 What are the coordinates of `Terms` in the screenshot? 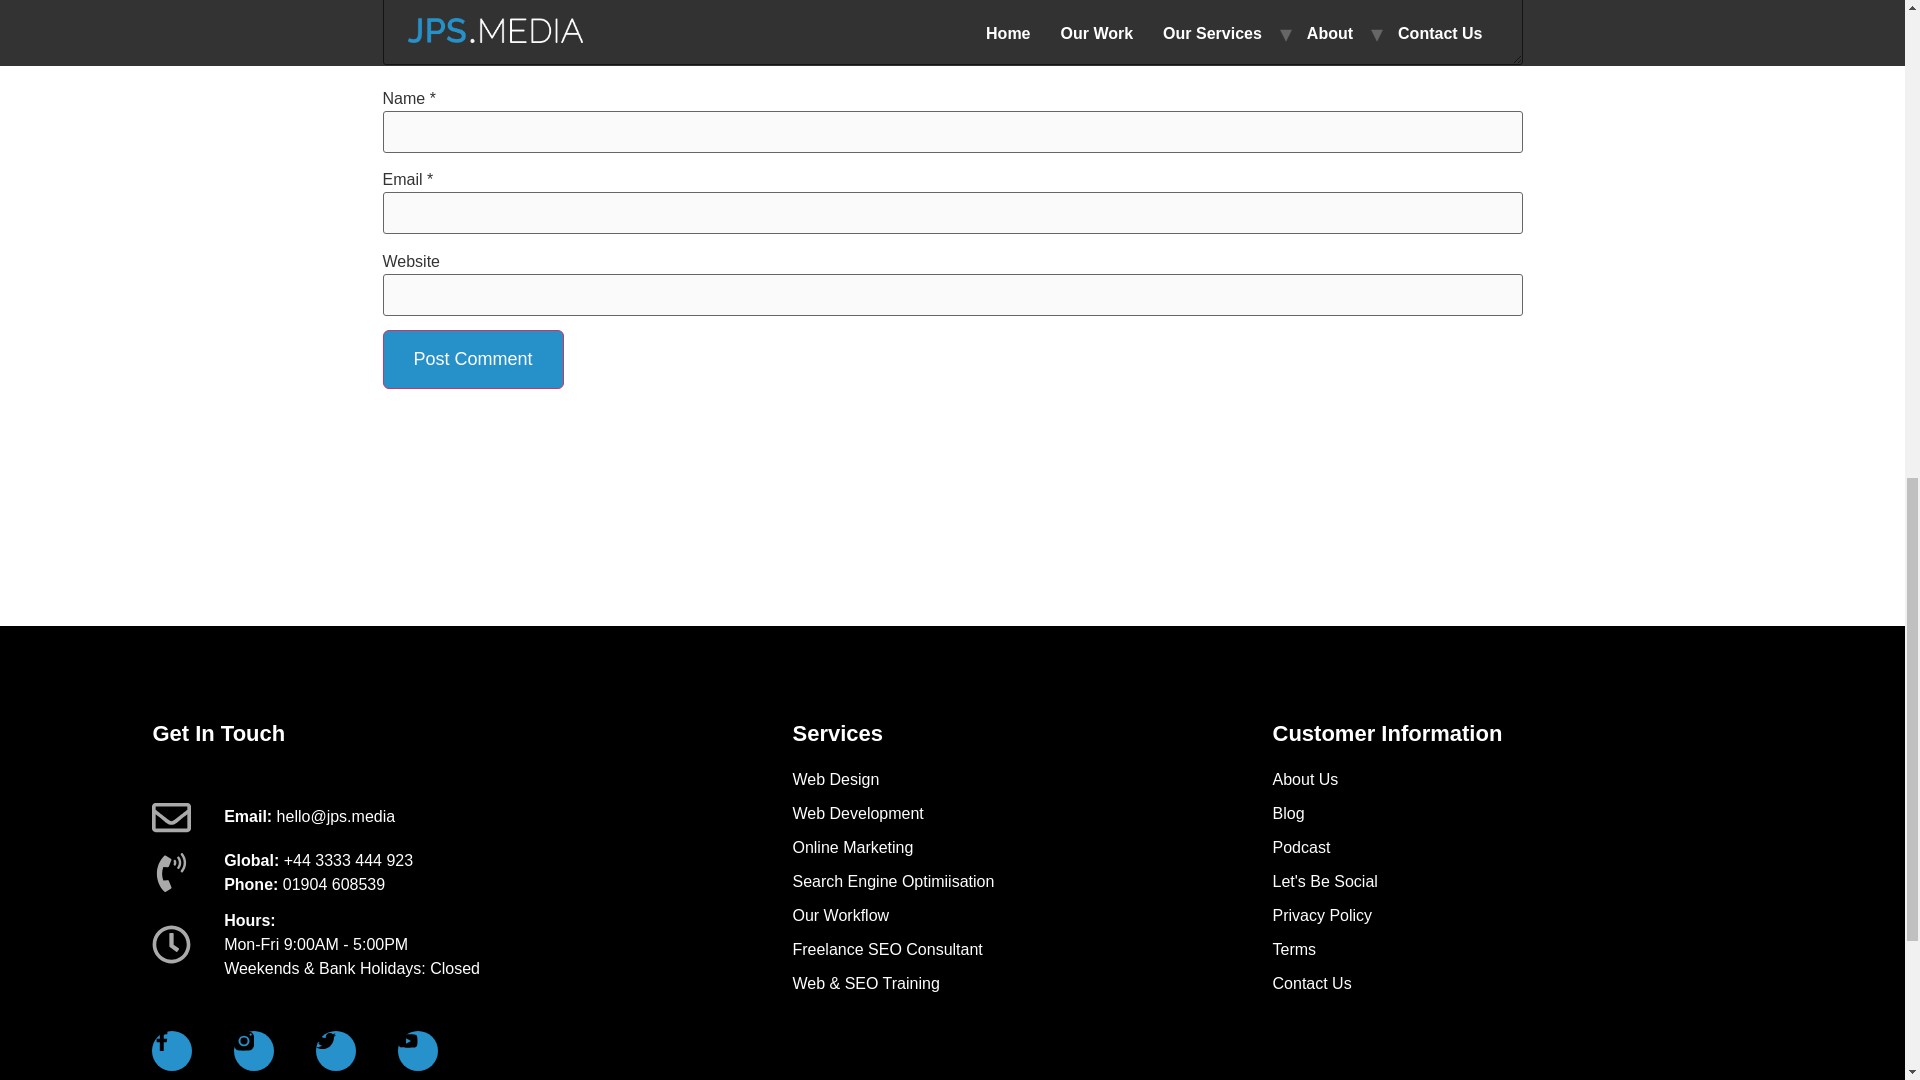 It's located at (1512, 950).